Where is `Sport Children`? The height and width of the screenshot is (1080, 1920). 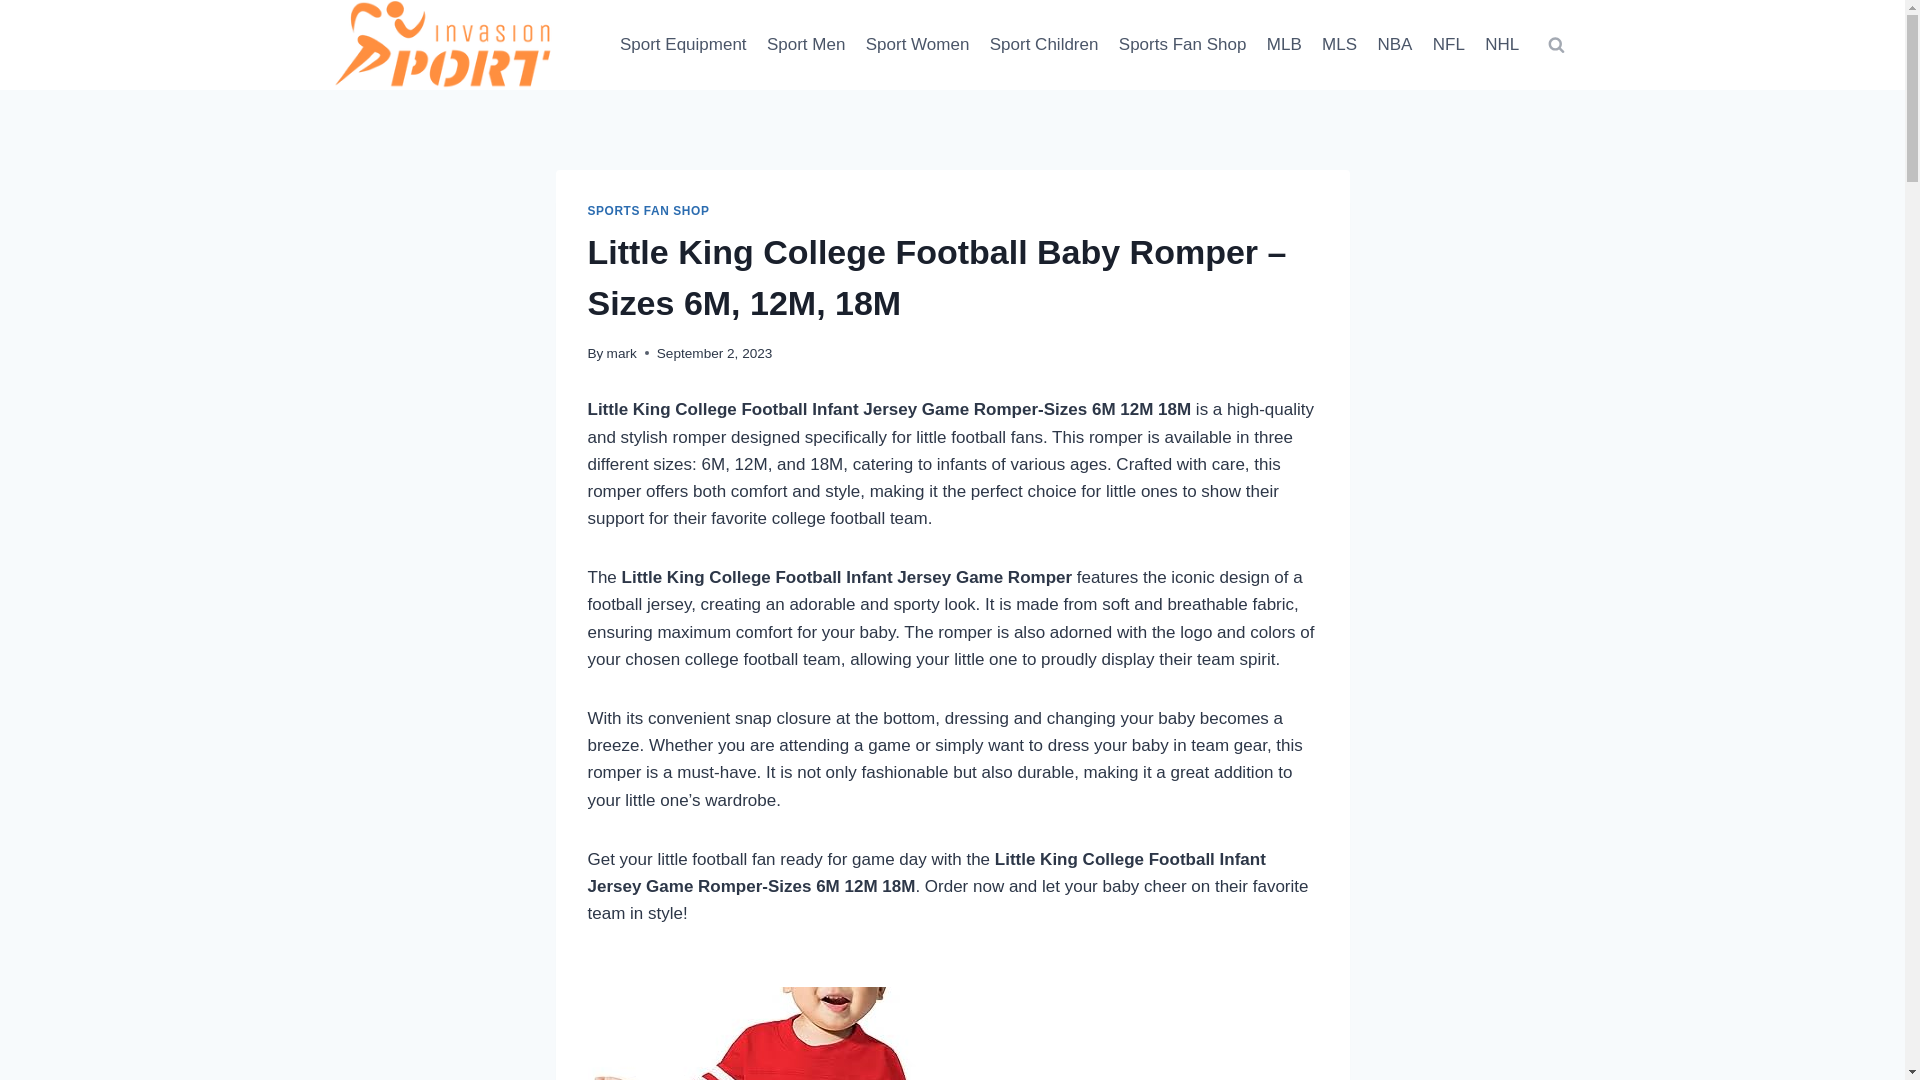 Sport Children is located at coordinates (1044, 44).